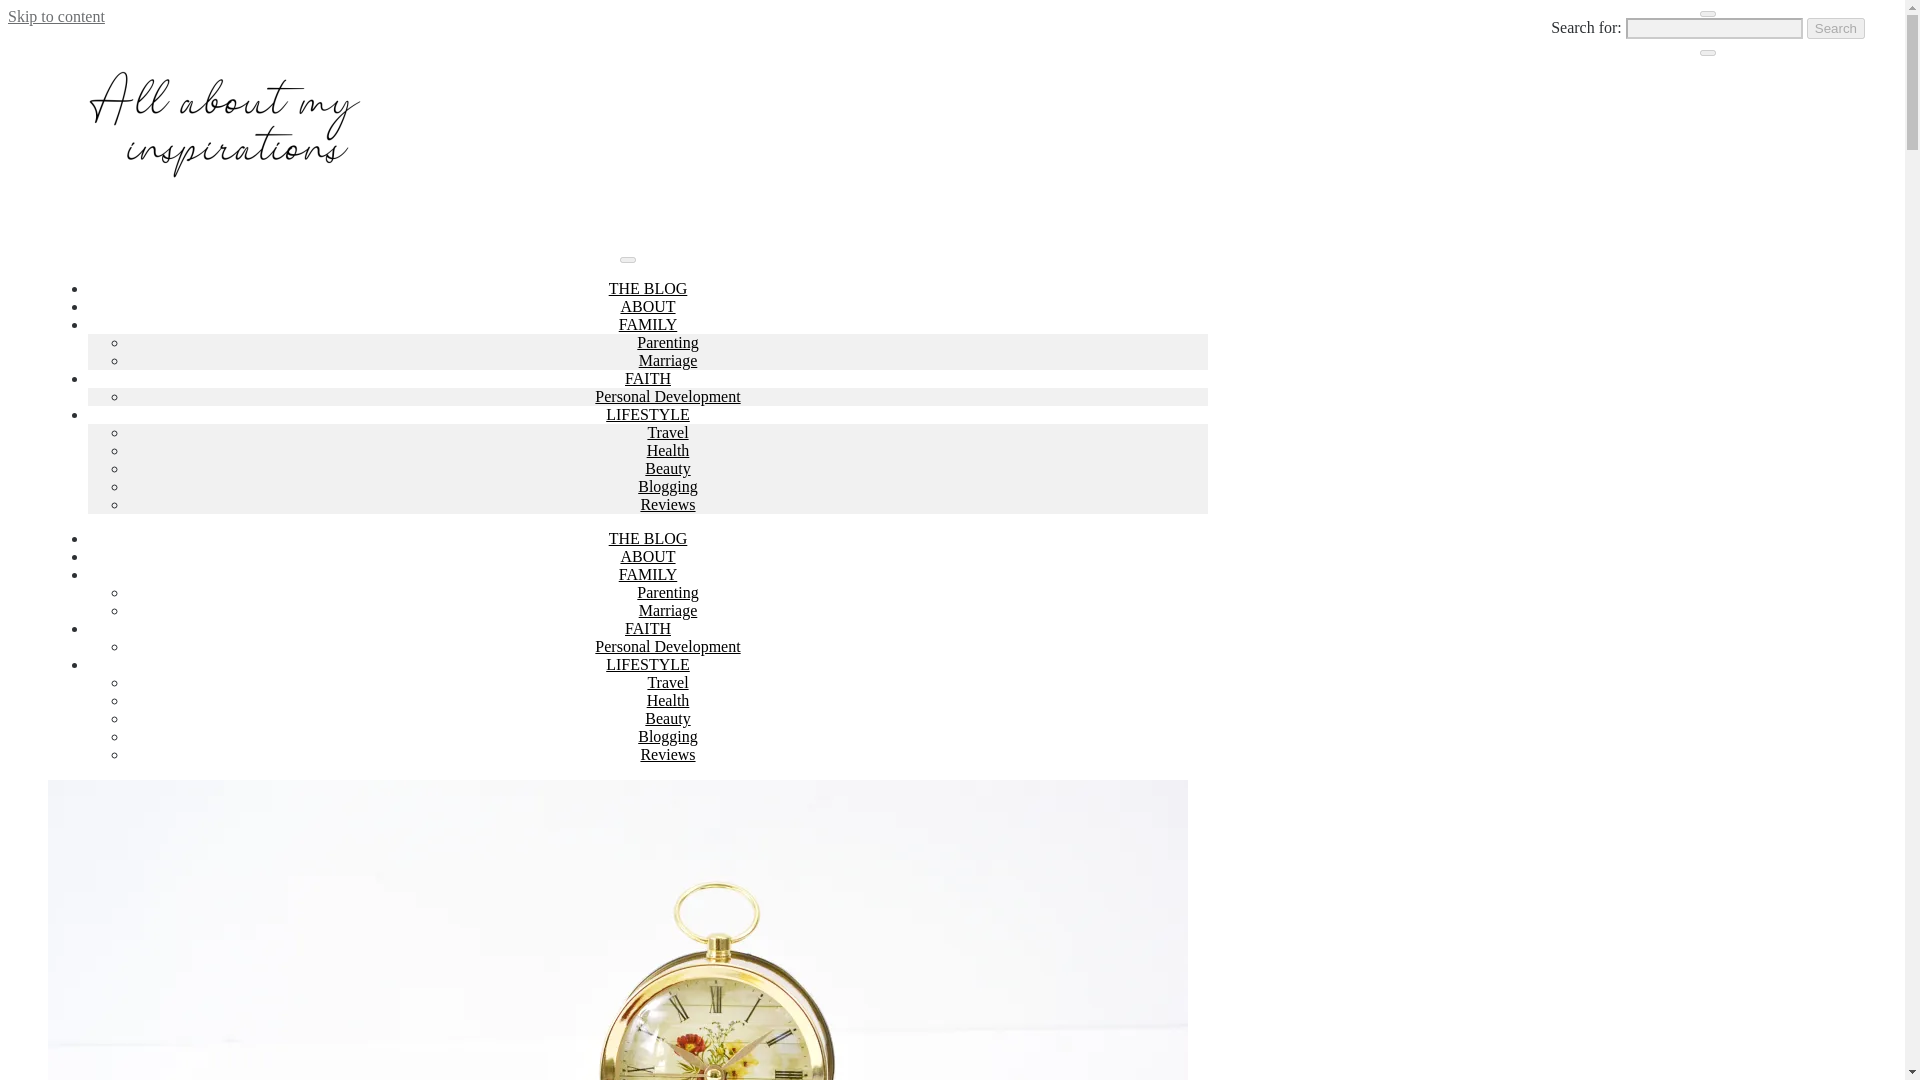 The width and height of the screenshot is (1920, 1080). What do you see at coordinates (648, 538) in the screenshot?
I see `THE BLOG` at bounding box center [648, 538].